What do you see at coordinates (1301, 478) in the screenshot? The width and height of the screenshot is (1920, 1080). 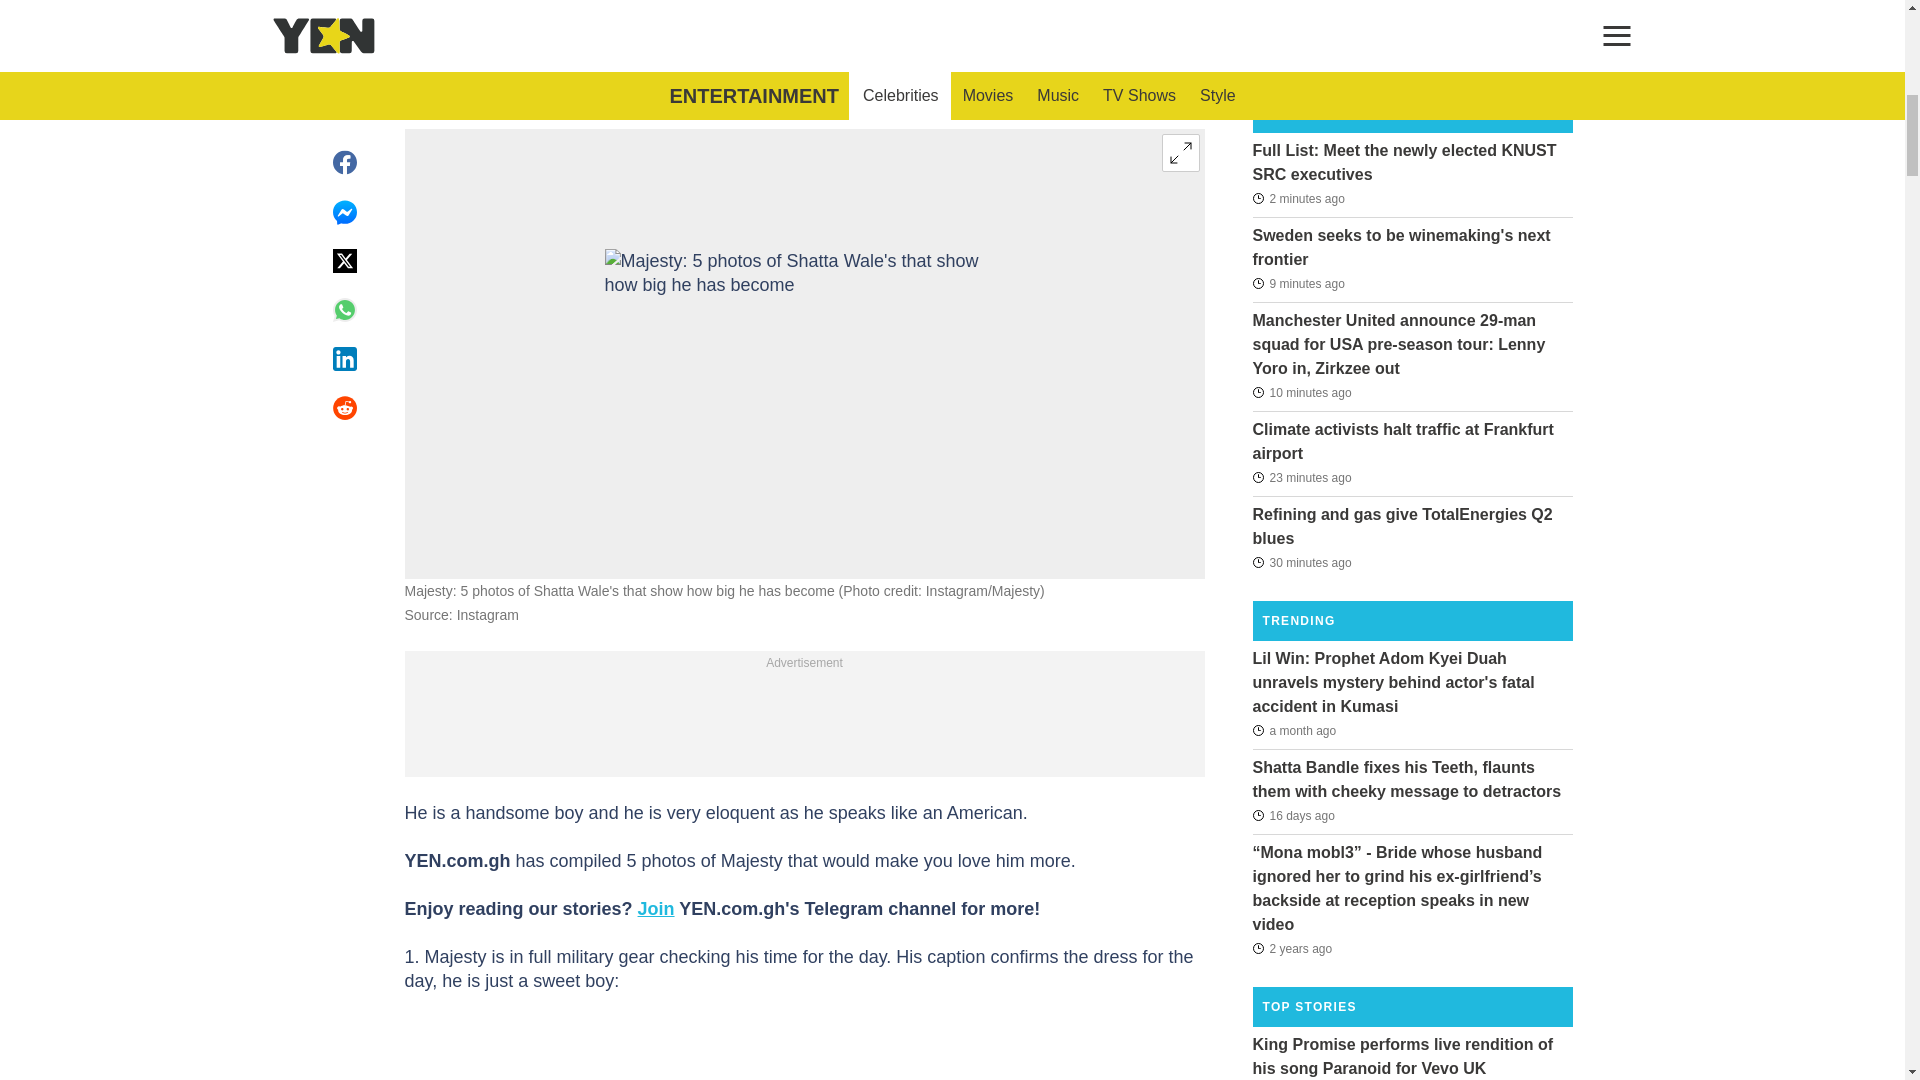 I see `2024-07-25T08:04:03Z` at bounding box center [1301, 478].